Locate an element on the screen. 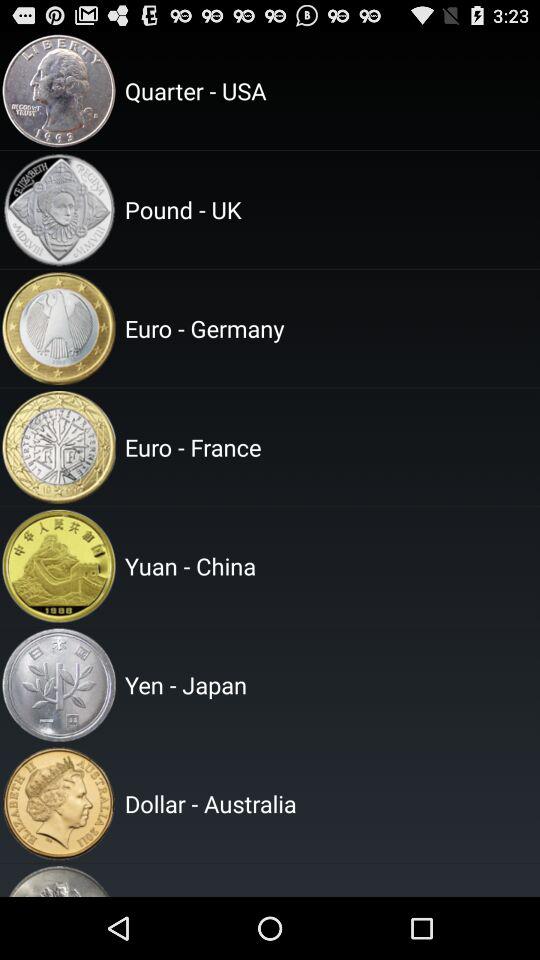  choose yuan - china is located at coordinates (329, 566).